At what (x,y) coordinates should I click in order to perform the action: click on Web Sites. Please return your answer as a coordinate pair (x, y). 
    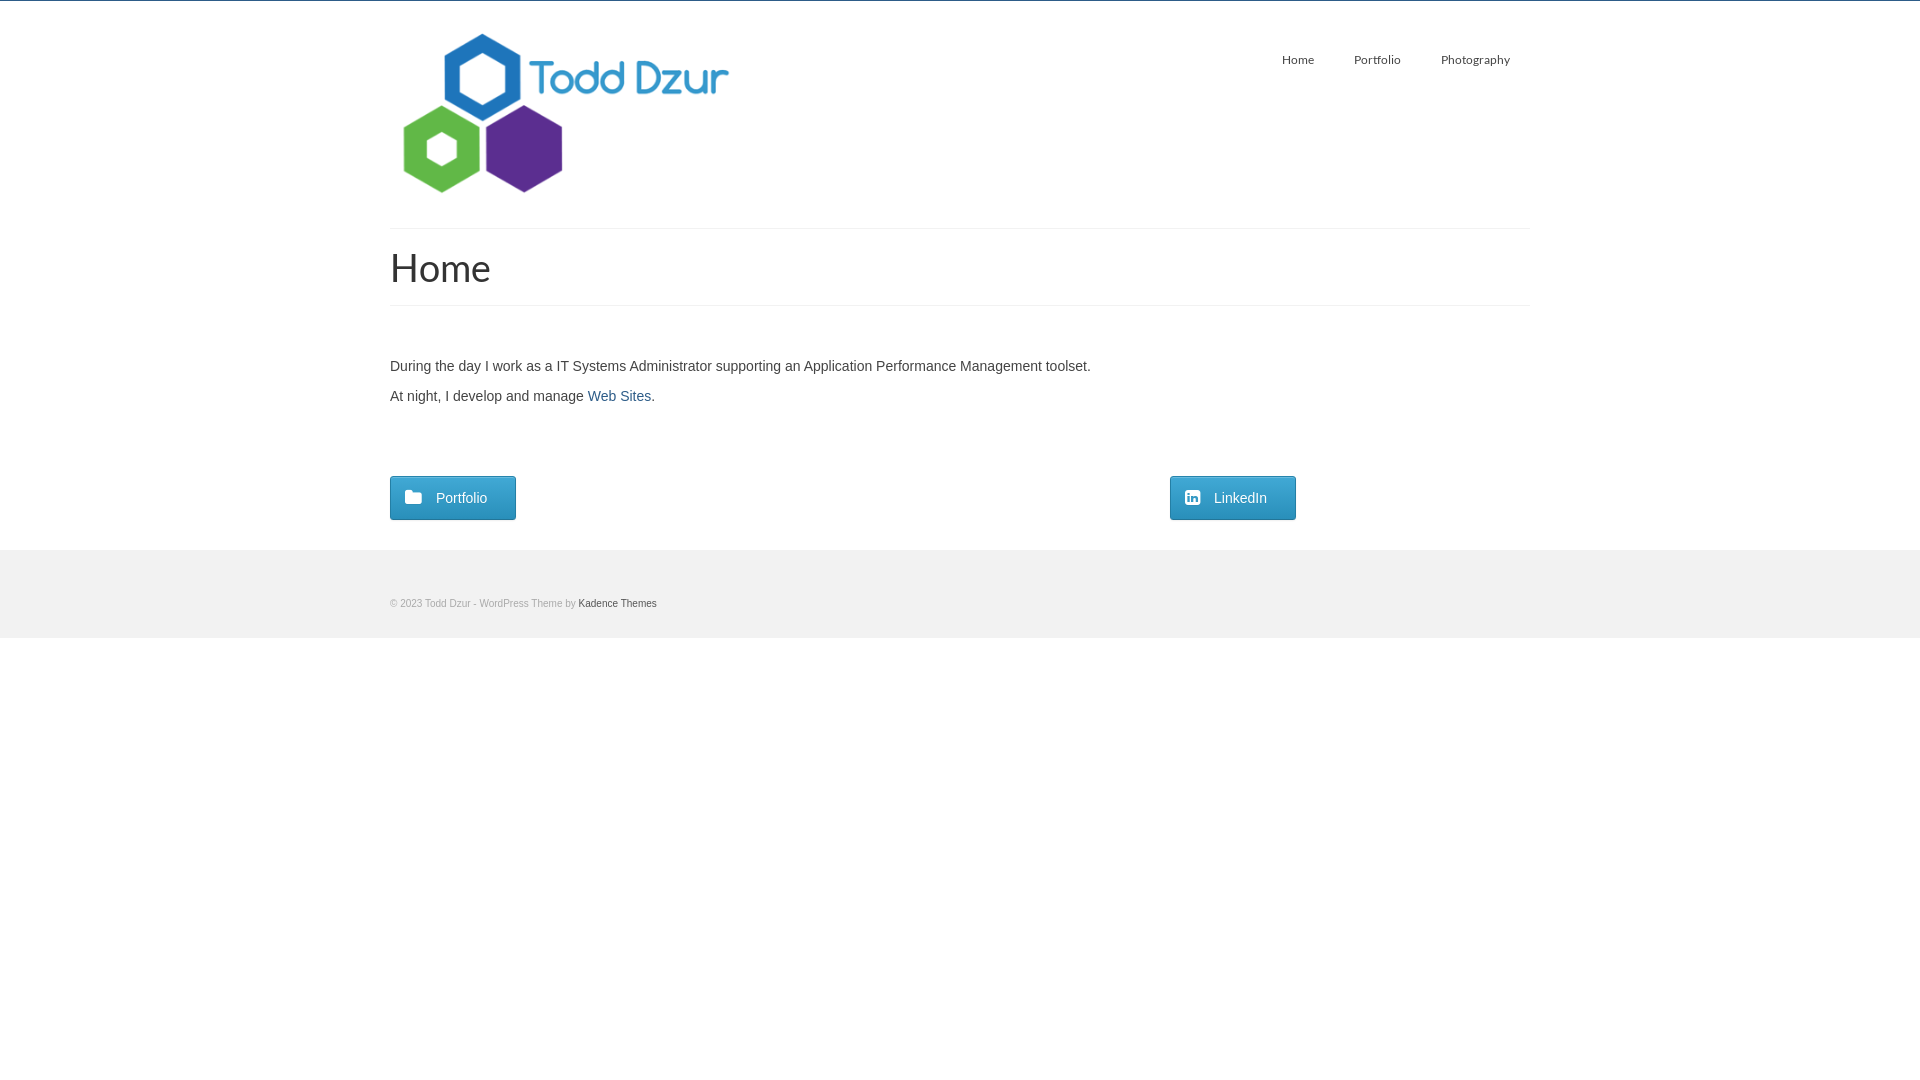
    Looking at the image, I should click on (620, 396).